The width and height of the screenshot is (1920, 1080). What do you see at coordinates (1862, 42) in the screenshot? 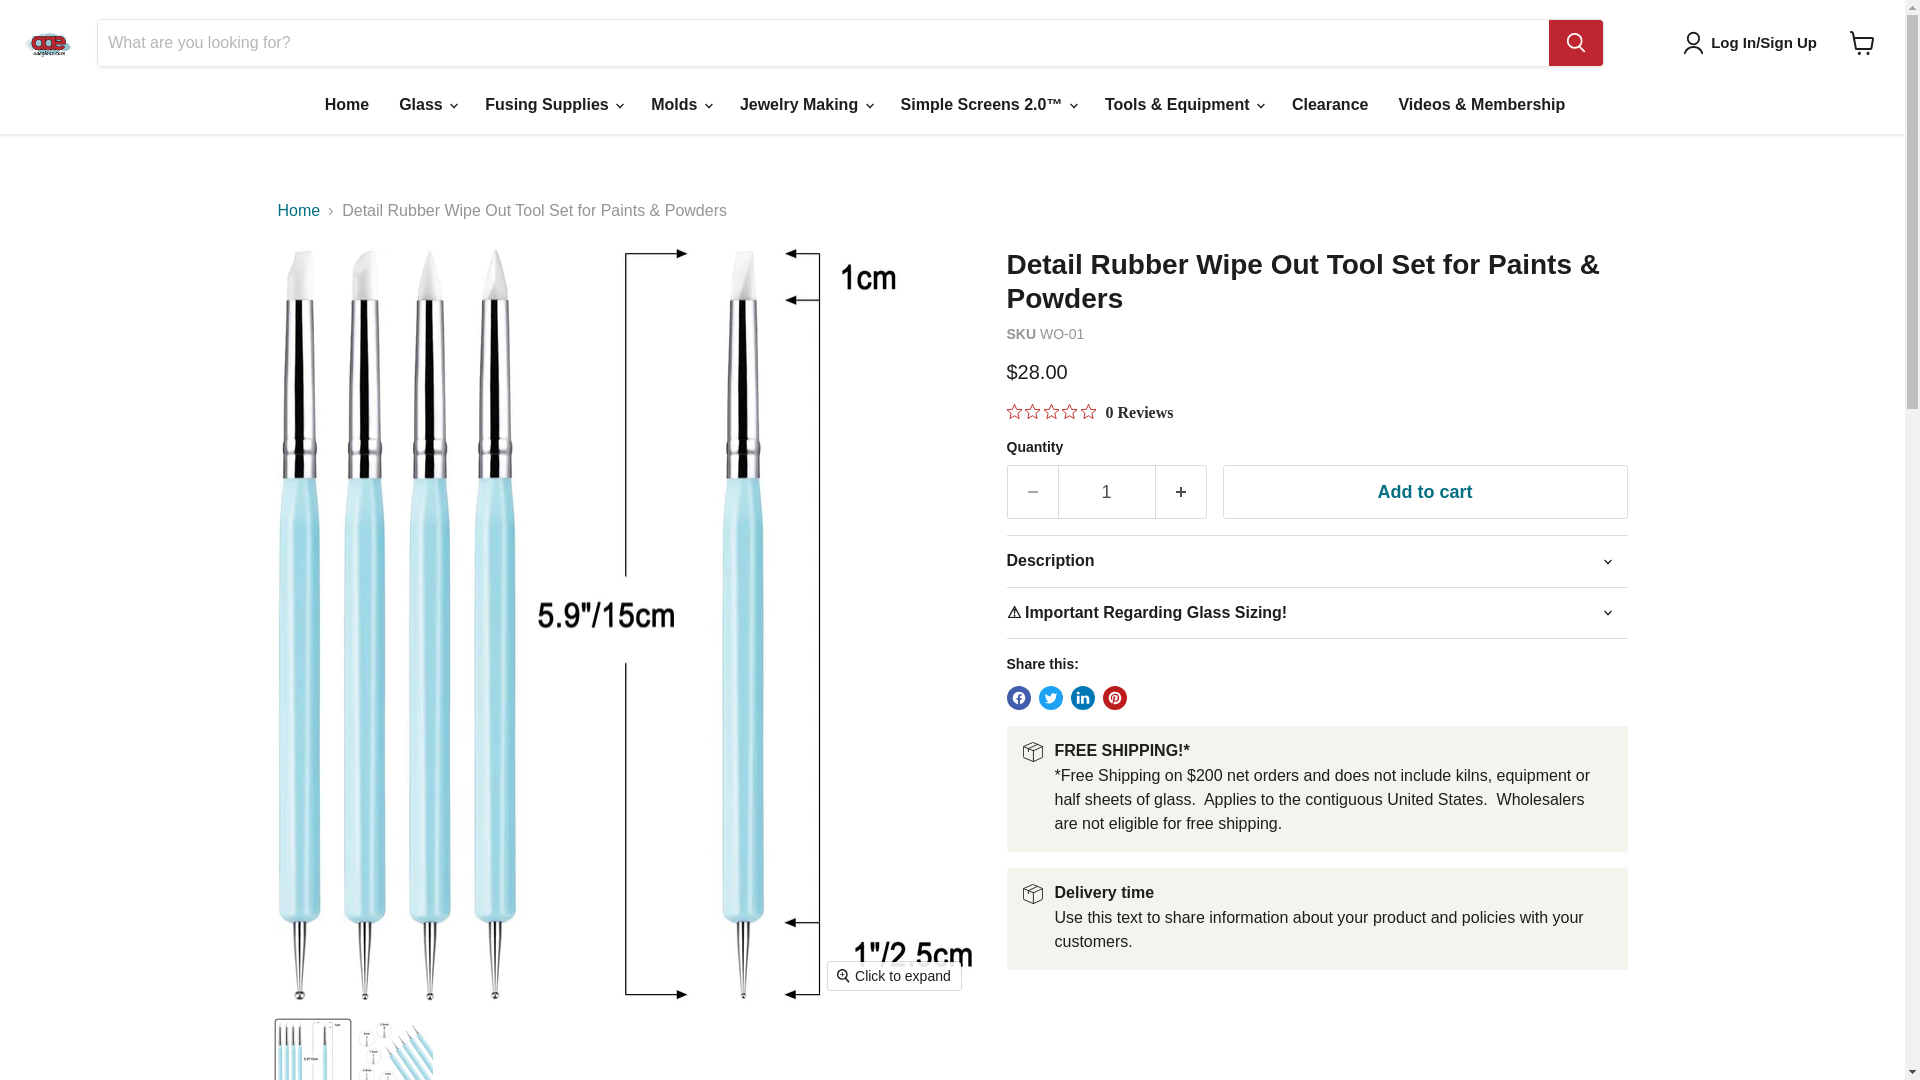
I see `View cart` at bounding box center [1862, 42].